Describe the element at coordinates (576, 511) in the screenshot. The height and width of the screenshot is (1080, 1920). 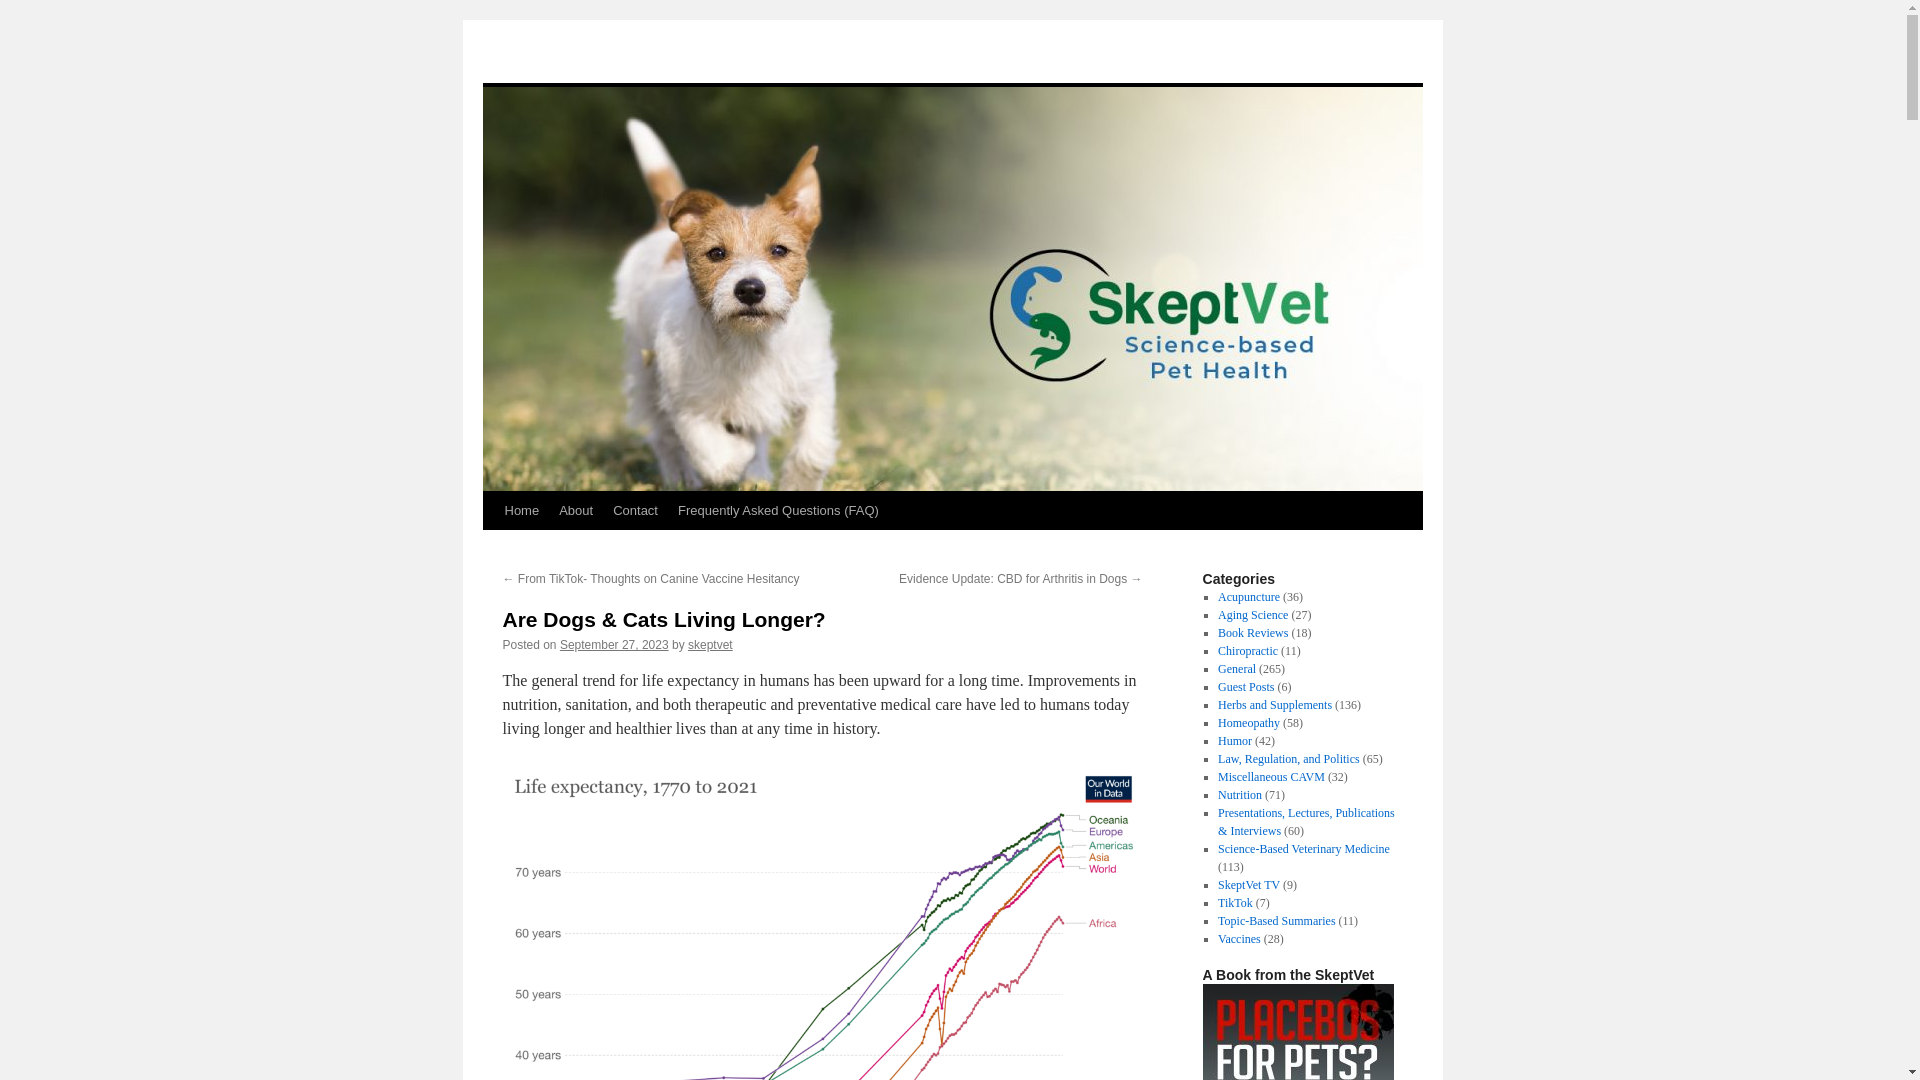
I see `About` at that location.